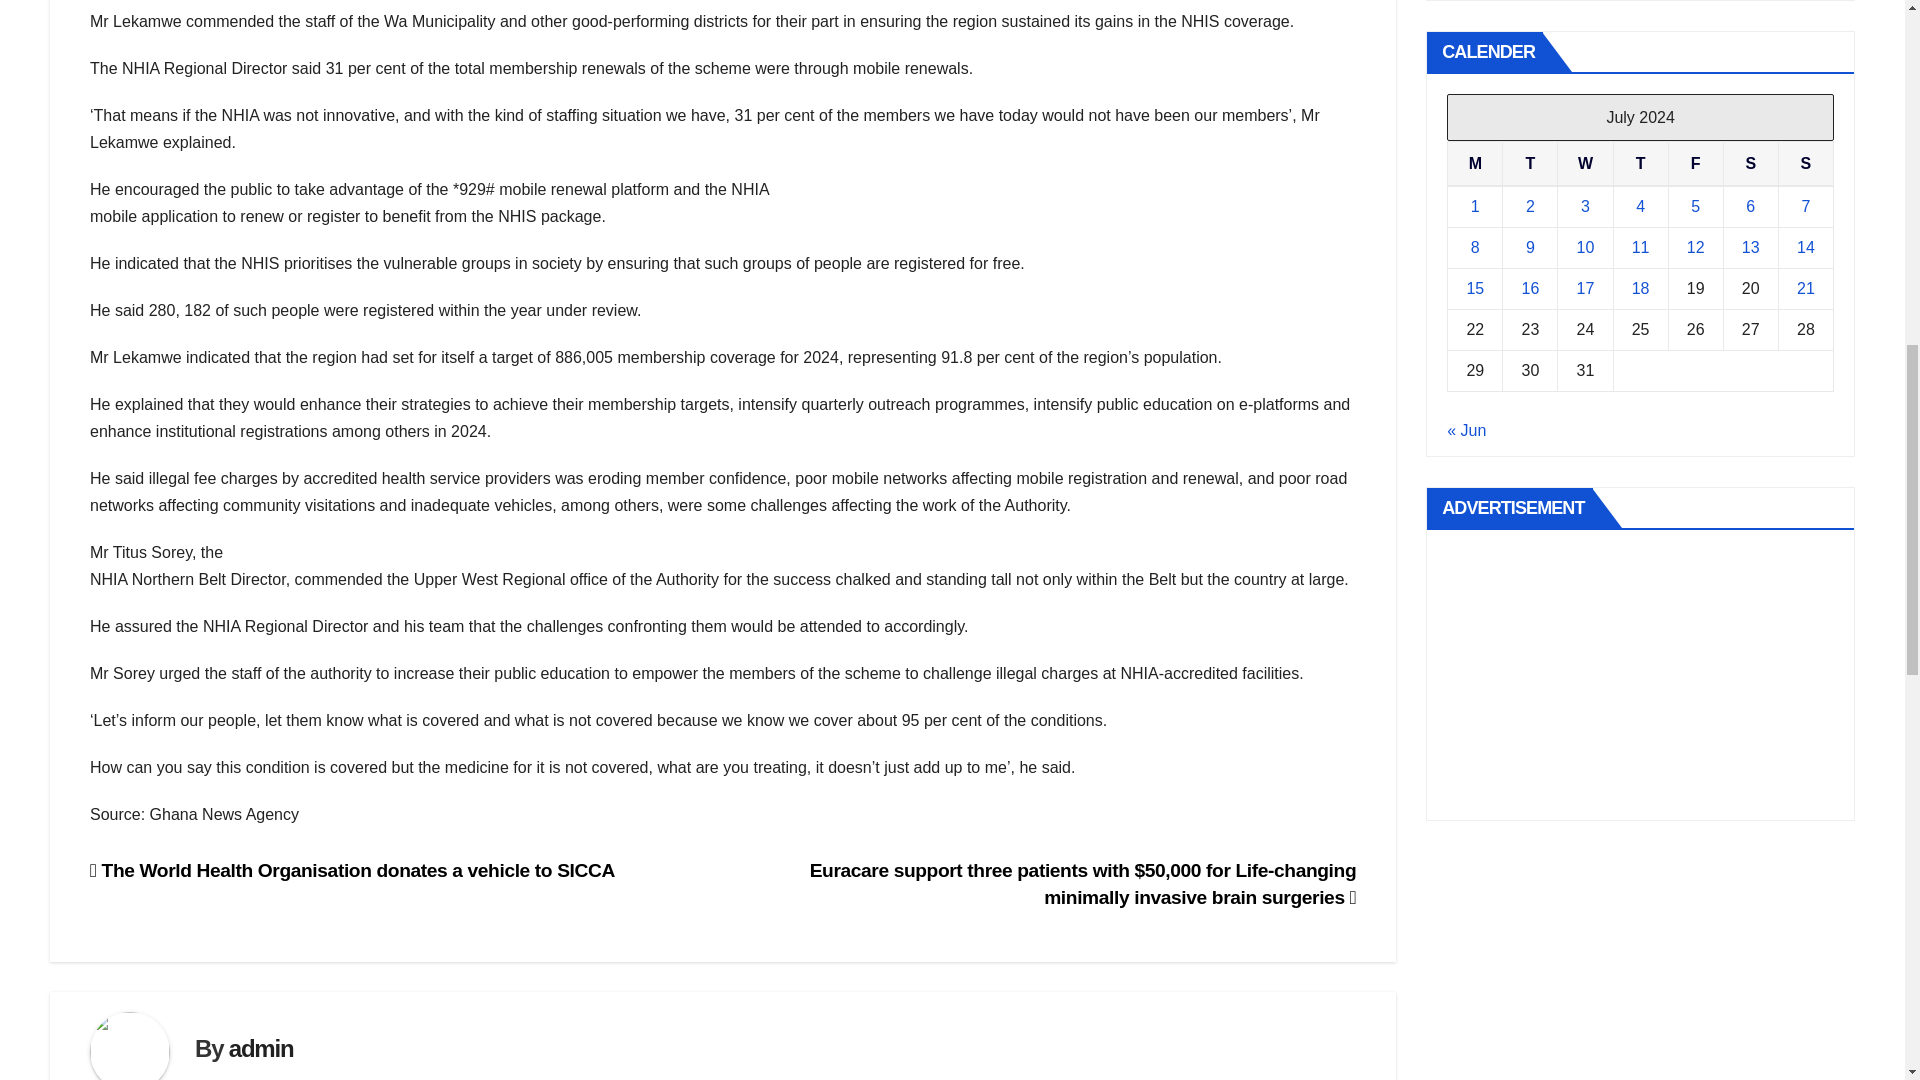 The image size is (1920, 1080). I want to click on Tuesday, so click(1530, 163).